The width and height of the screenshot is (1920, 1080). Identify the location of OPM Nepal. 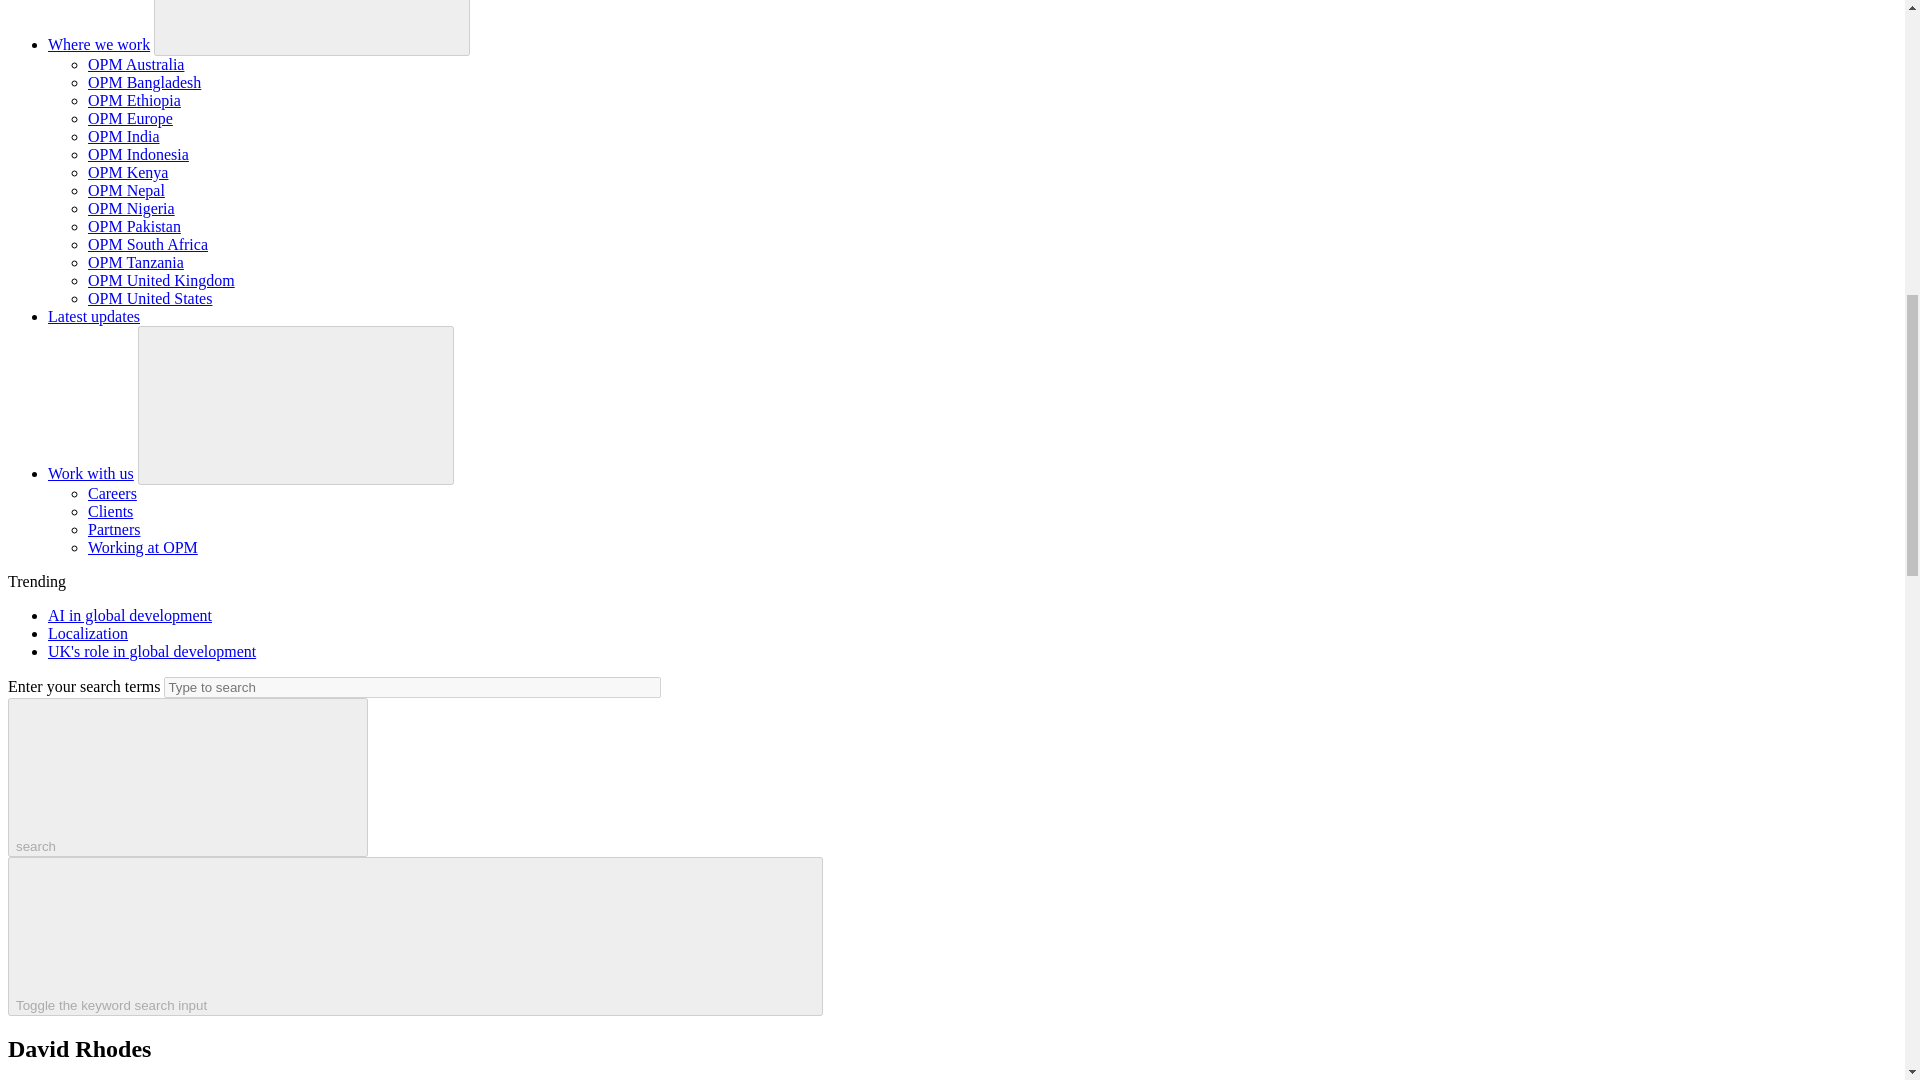
(126, 190).